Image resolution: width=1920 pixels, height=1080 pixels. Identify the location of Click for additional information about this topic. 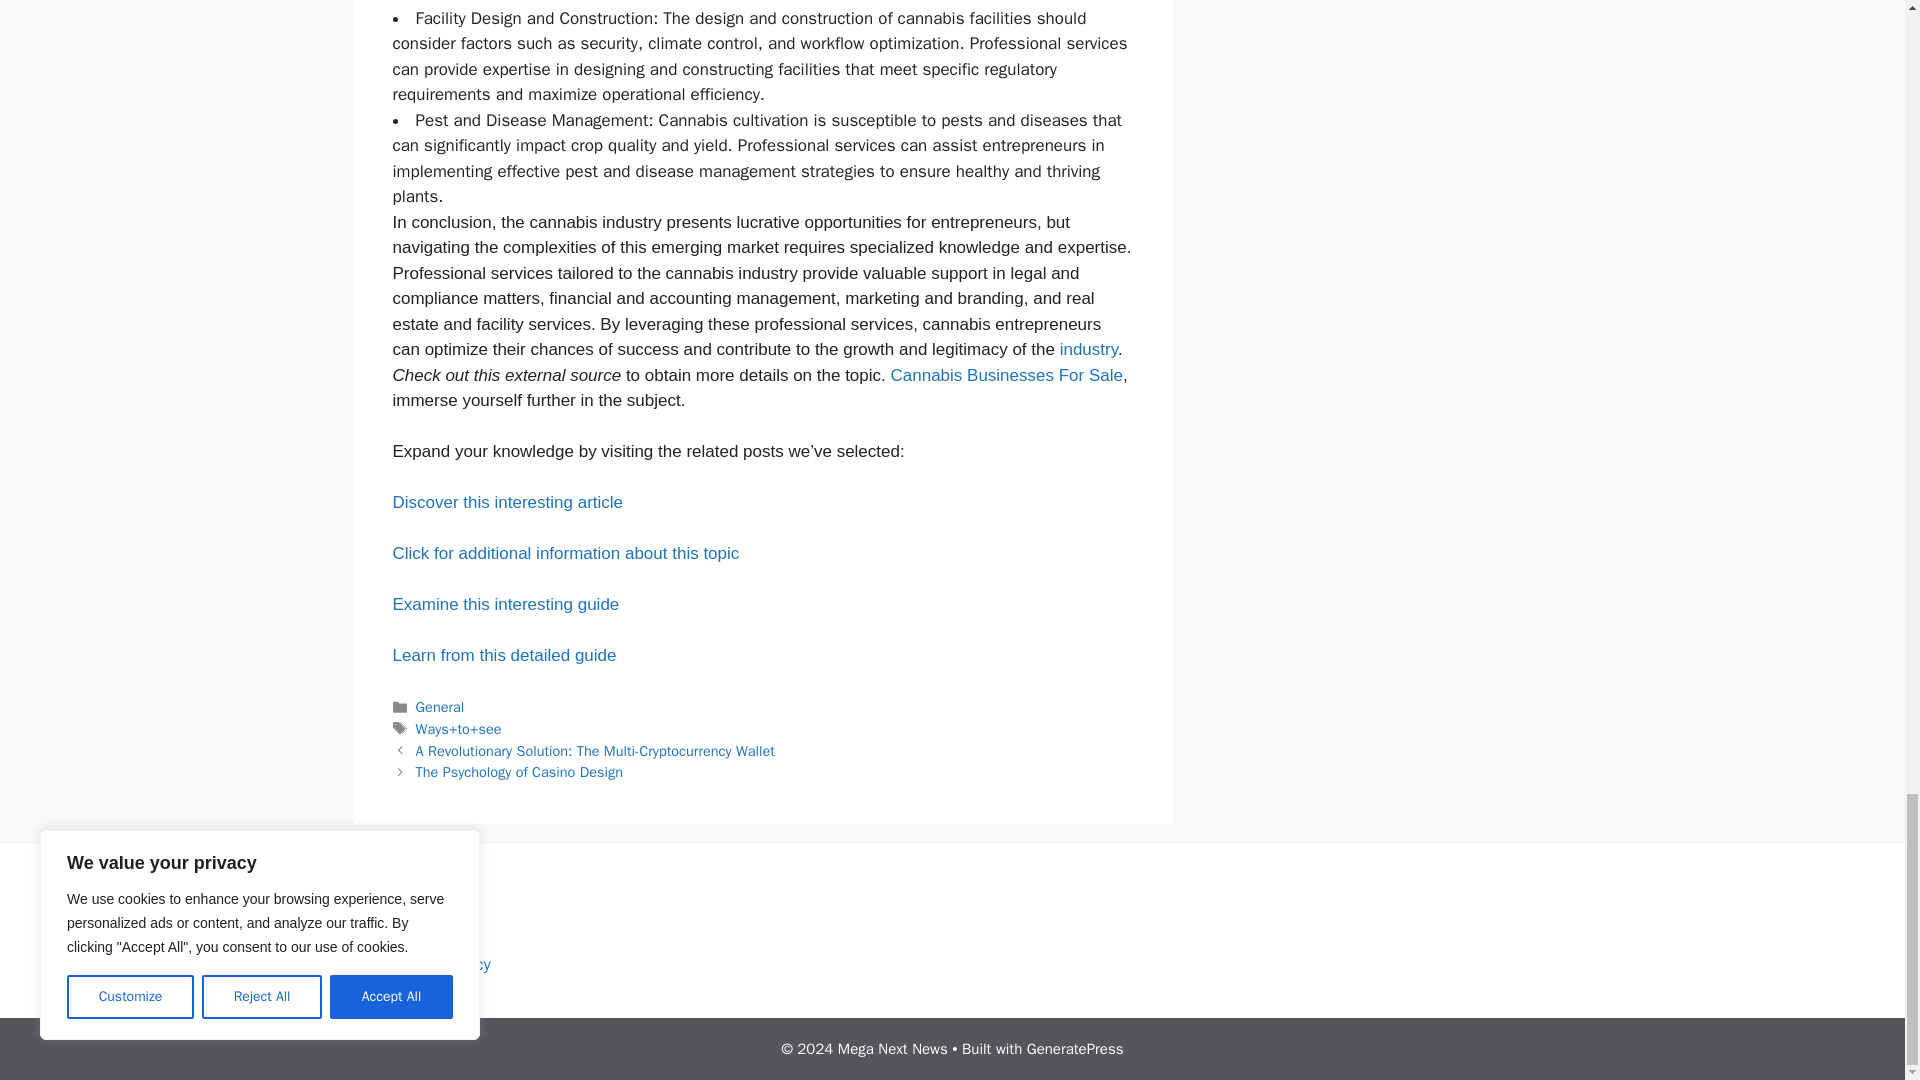
(565, 553).